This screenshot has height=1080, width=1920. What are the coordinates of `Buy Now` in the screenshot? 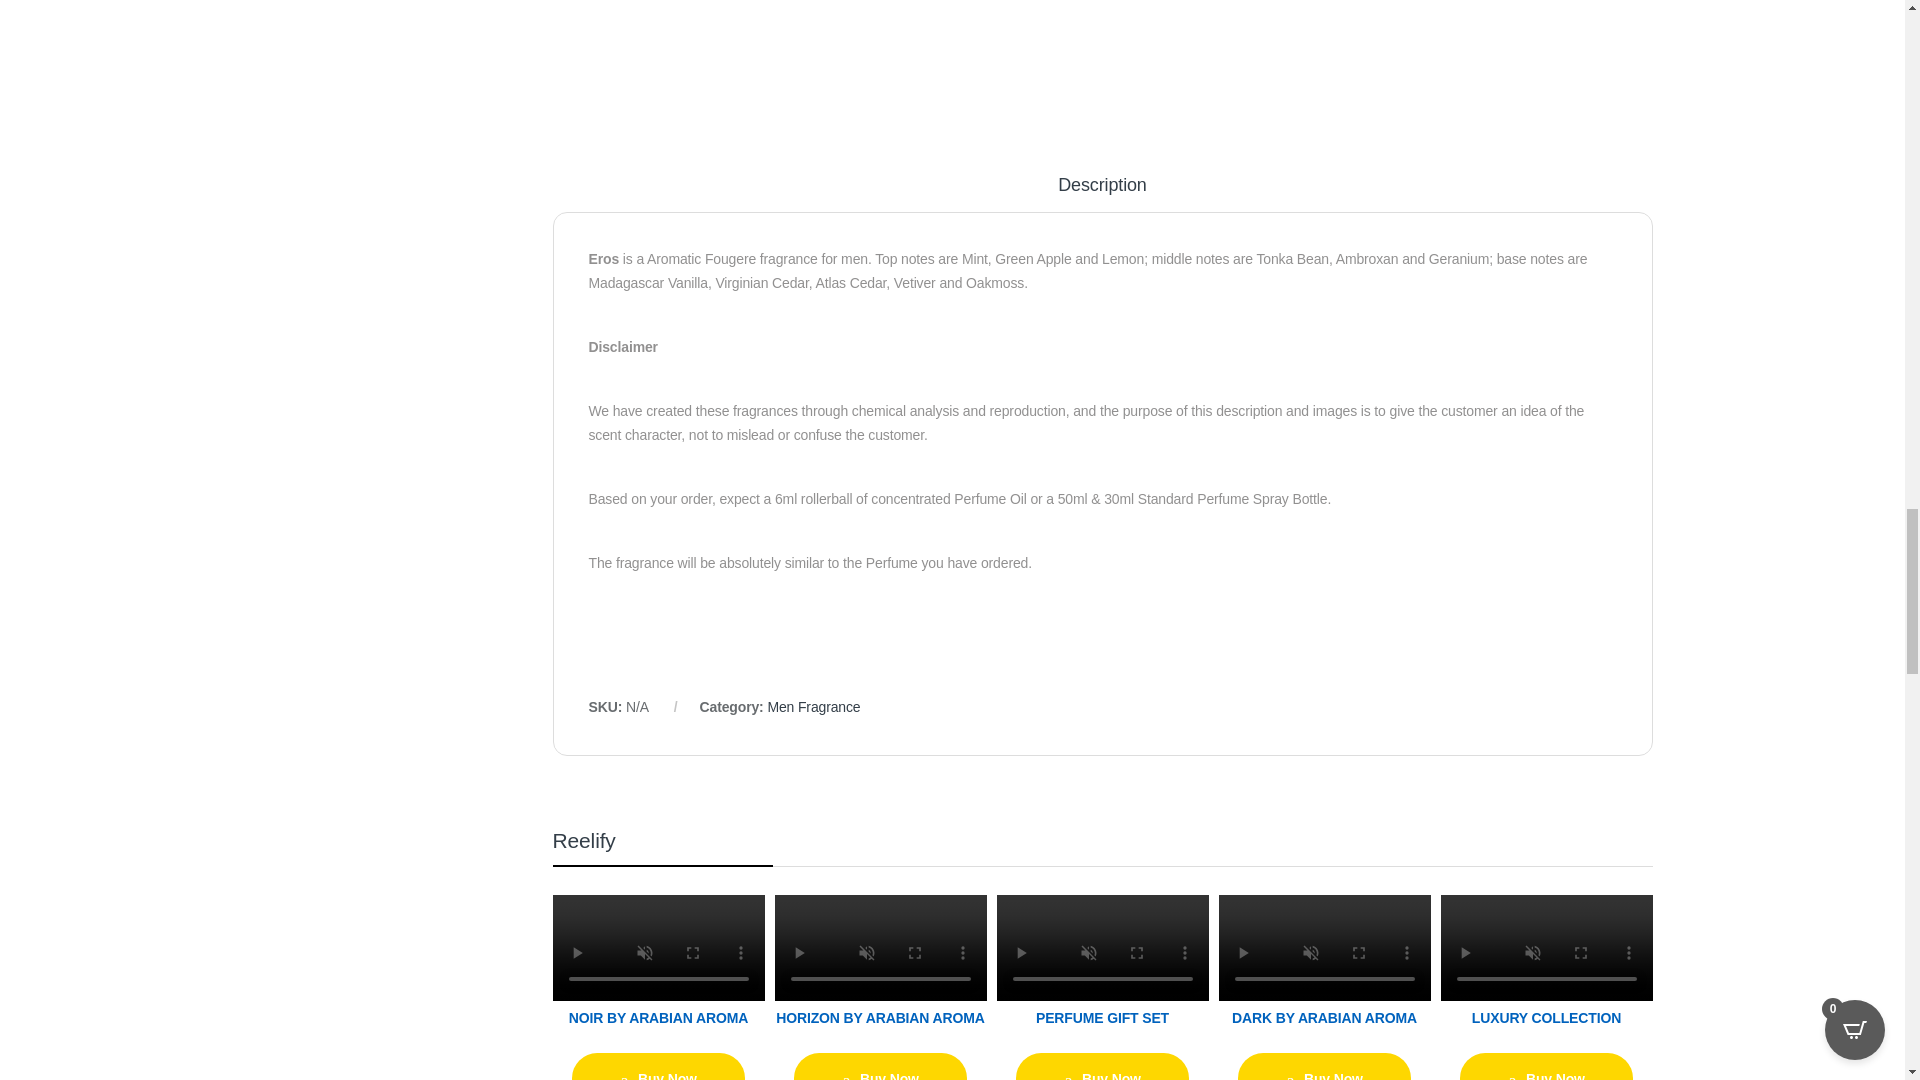 It's located at (880, 1066).